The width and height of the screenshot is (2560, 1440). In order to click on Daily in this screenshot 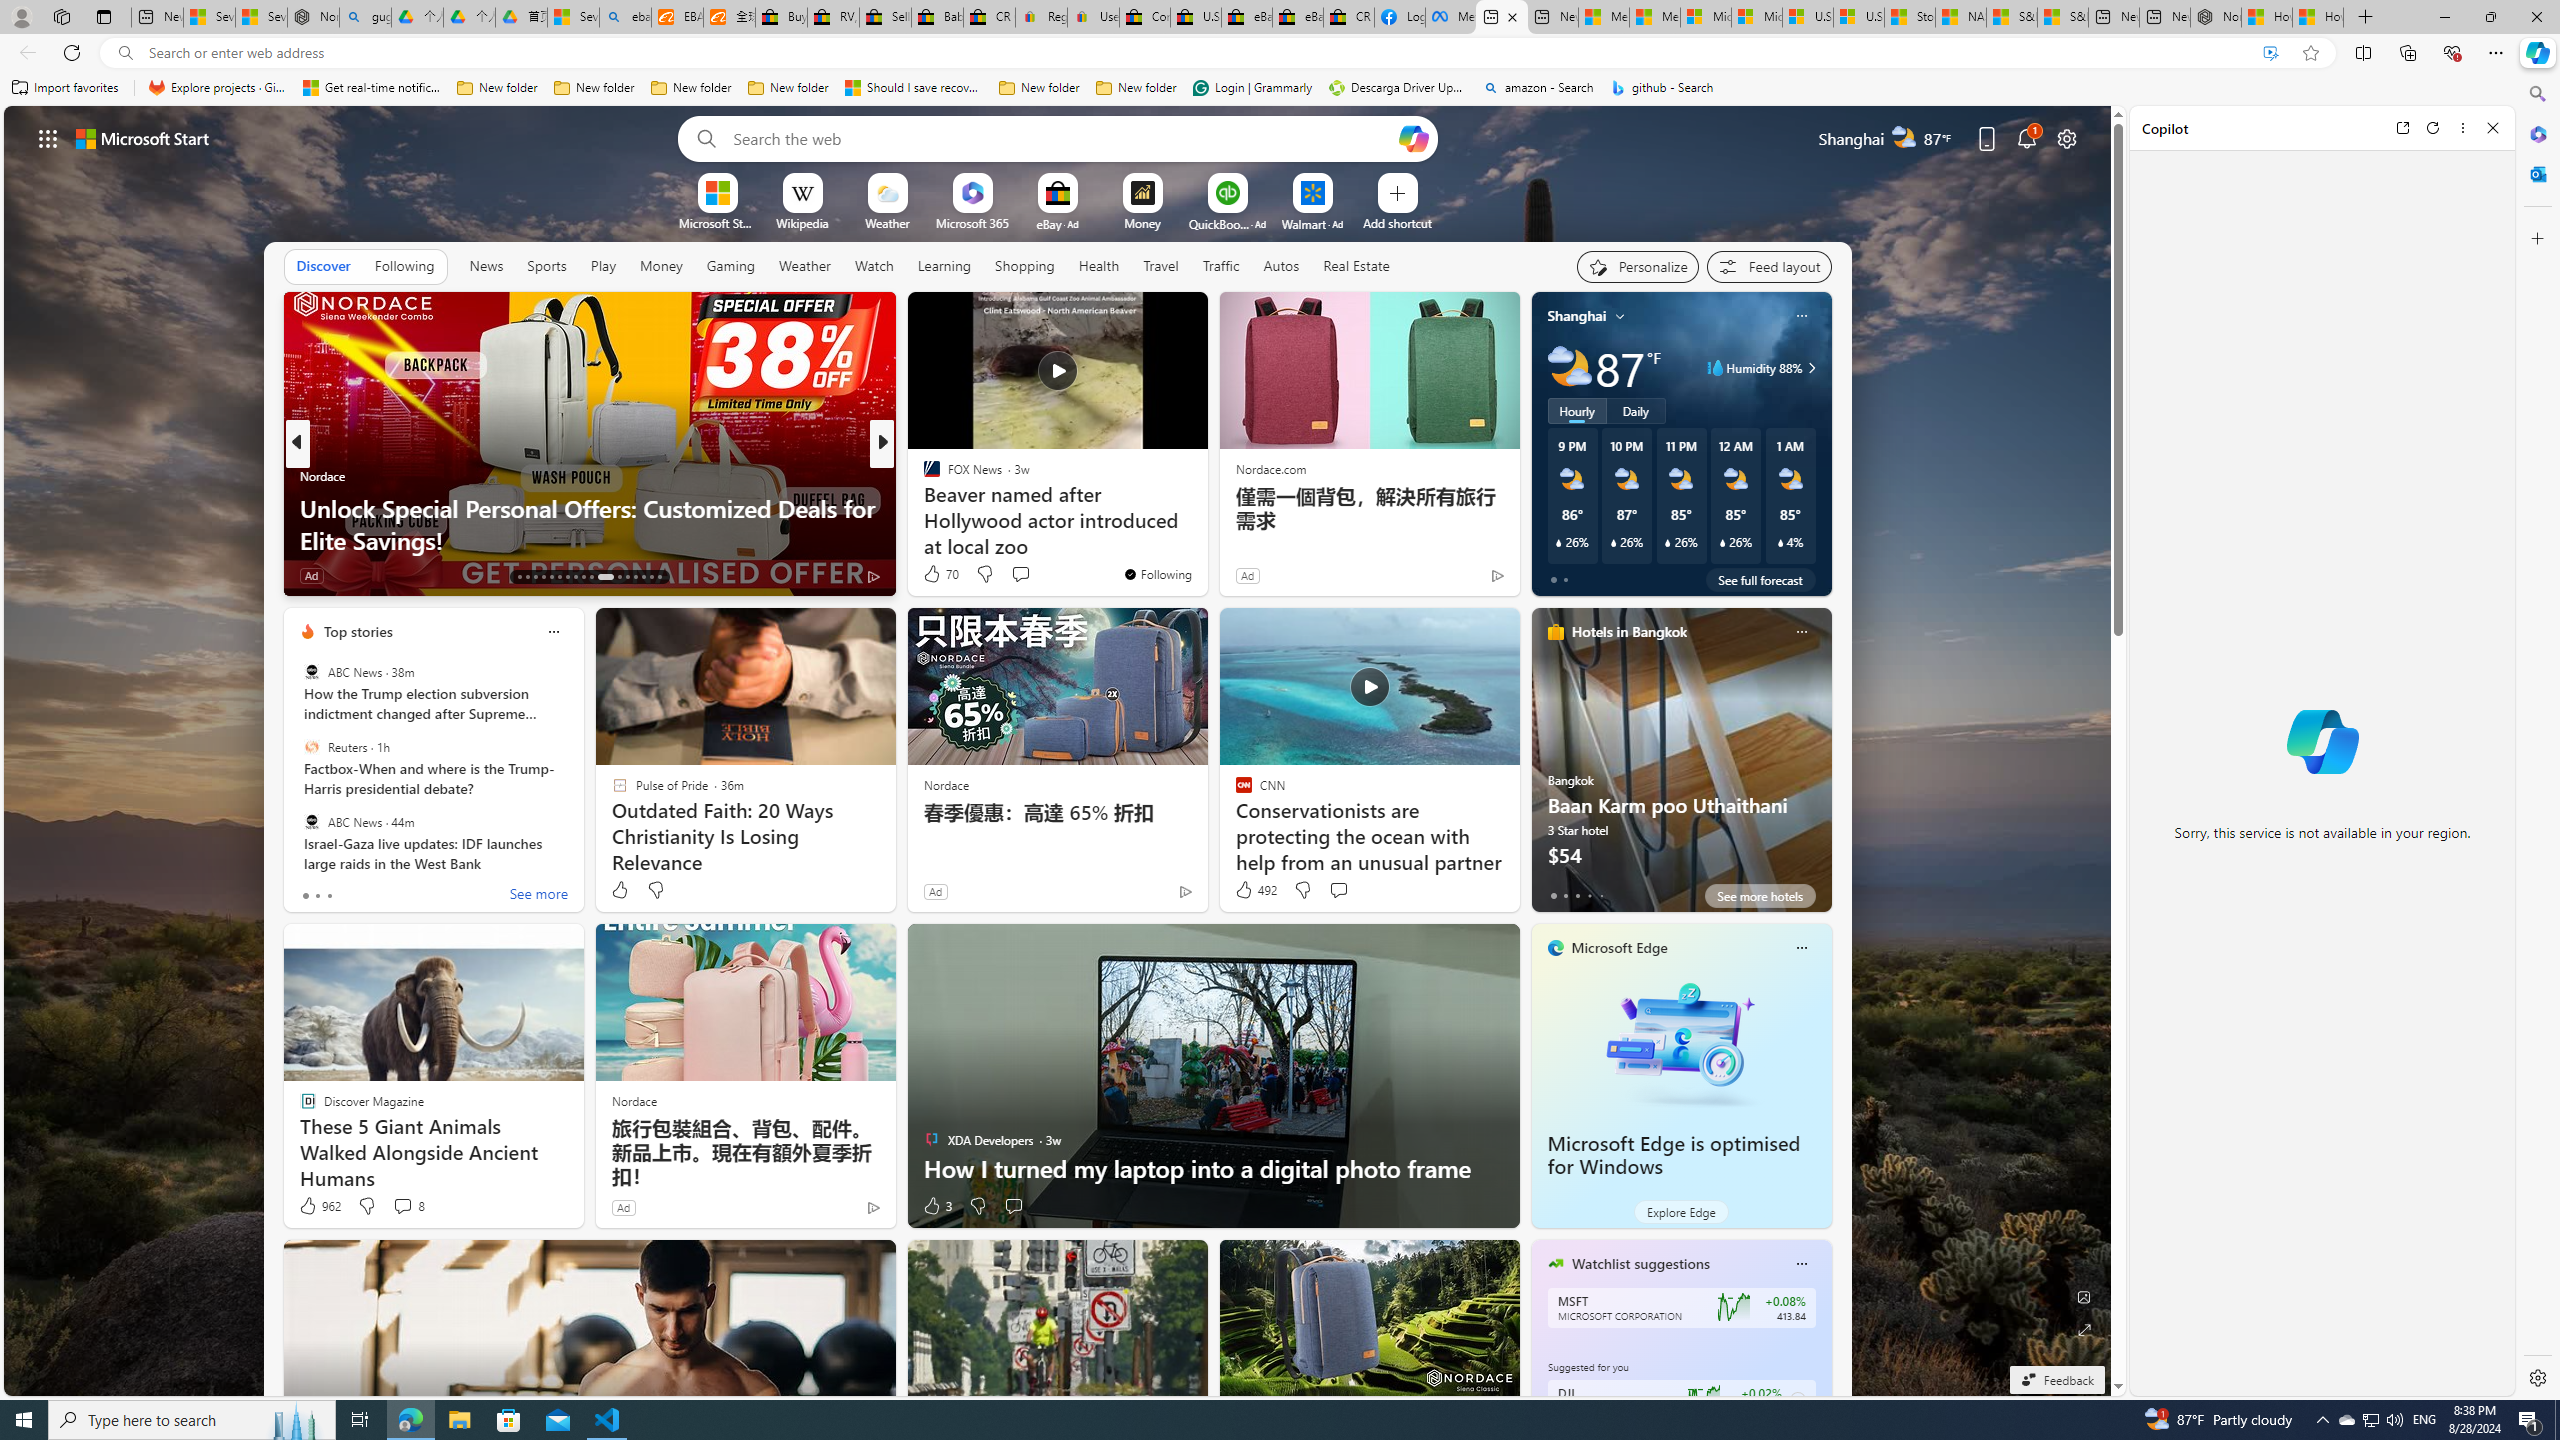, I will do `click(1636, 410)`.